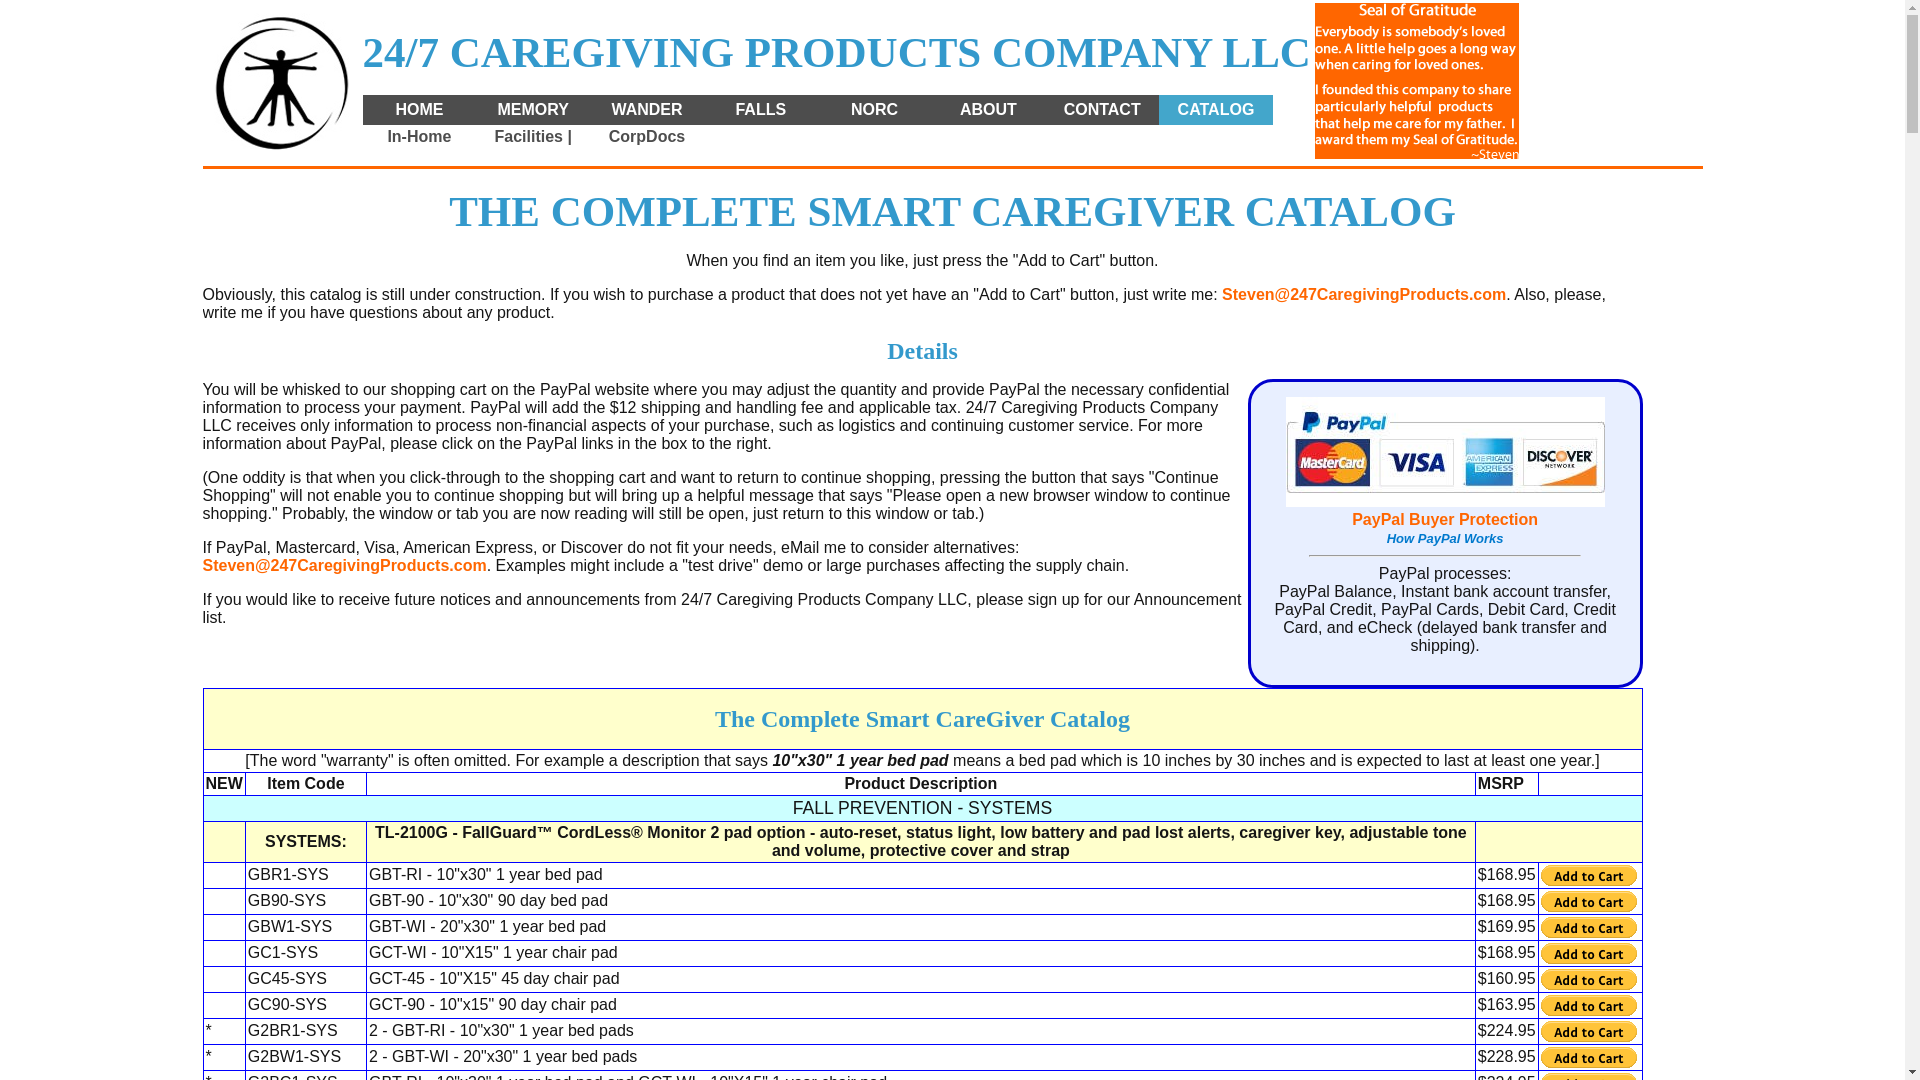  I want to click on MEMORY, so click(533, 110).